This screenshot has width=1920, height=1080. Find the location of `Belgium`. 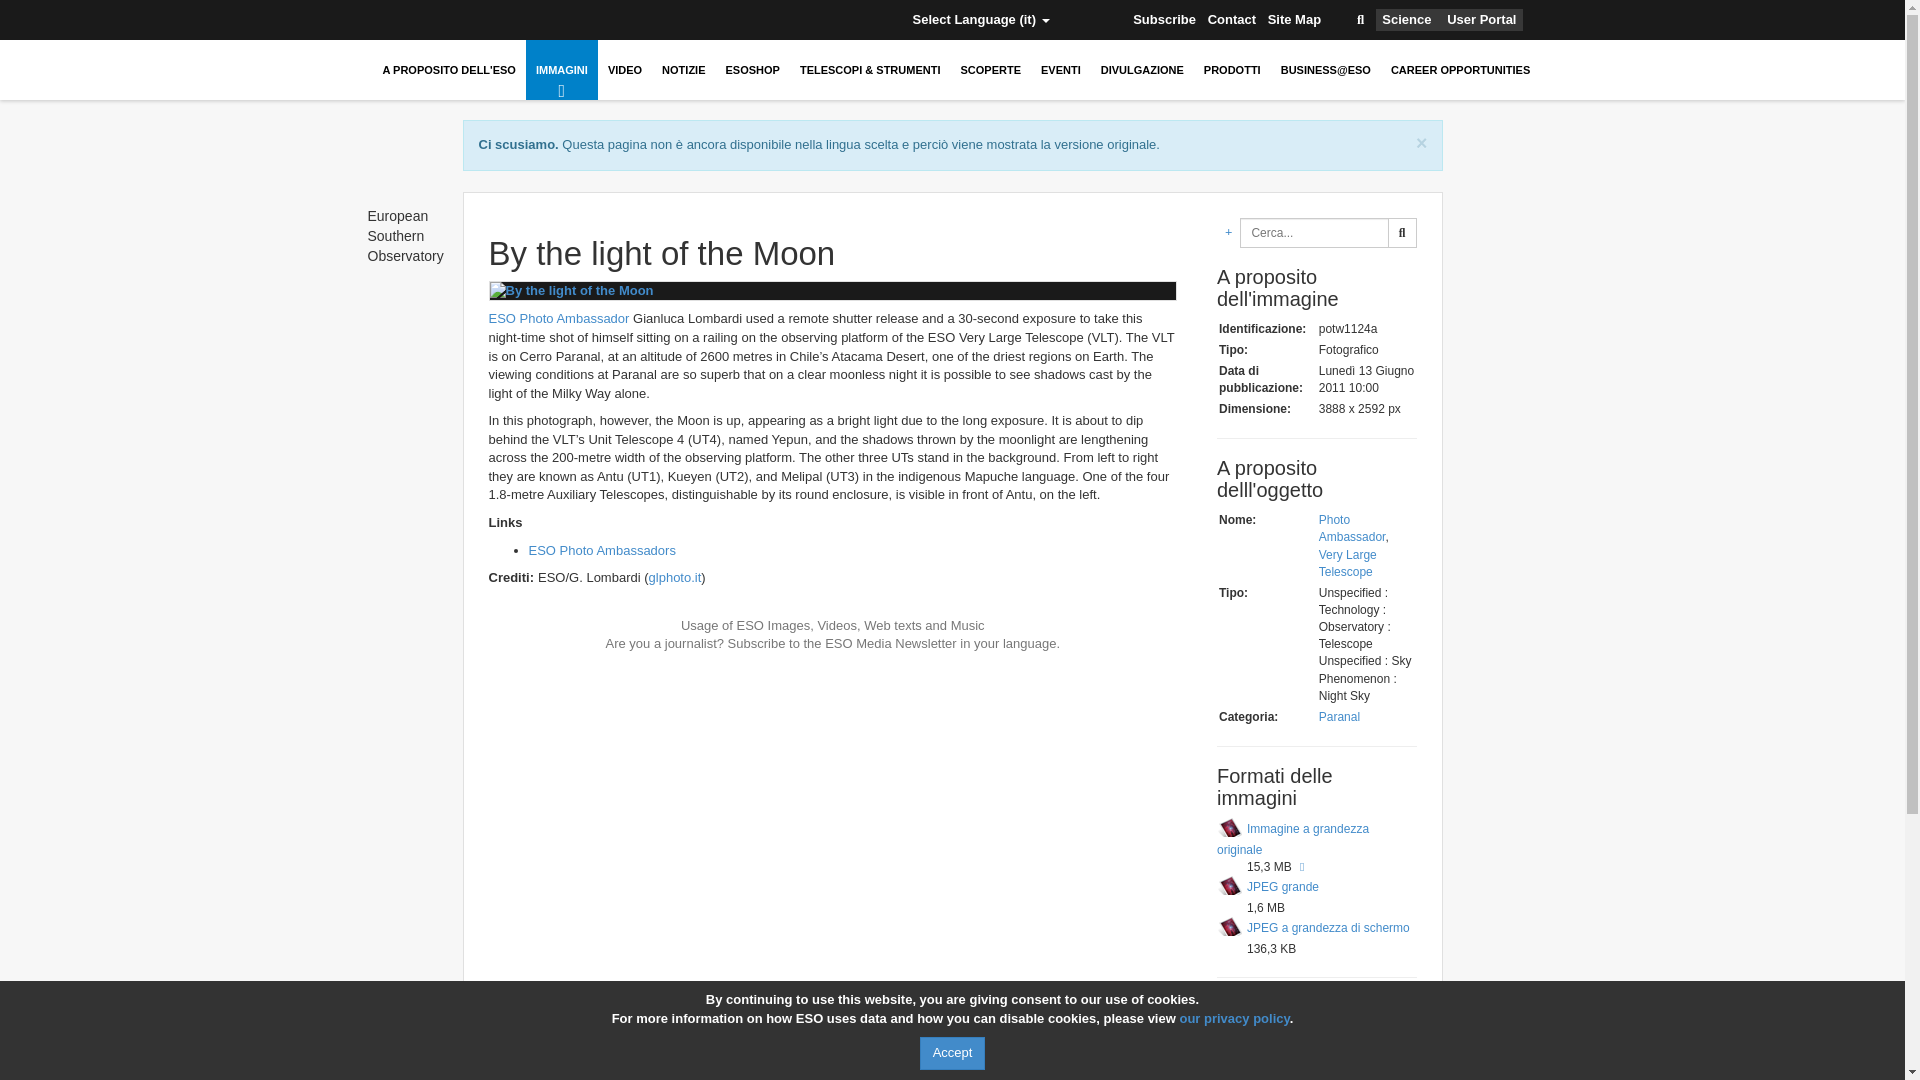

Belgium is located at coordinates (424, 20).